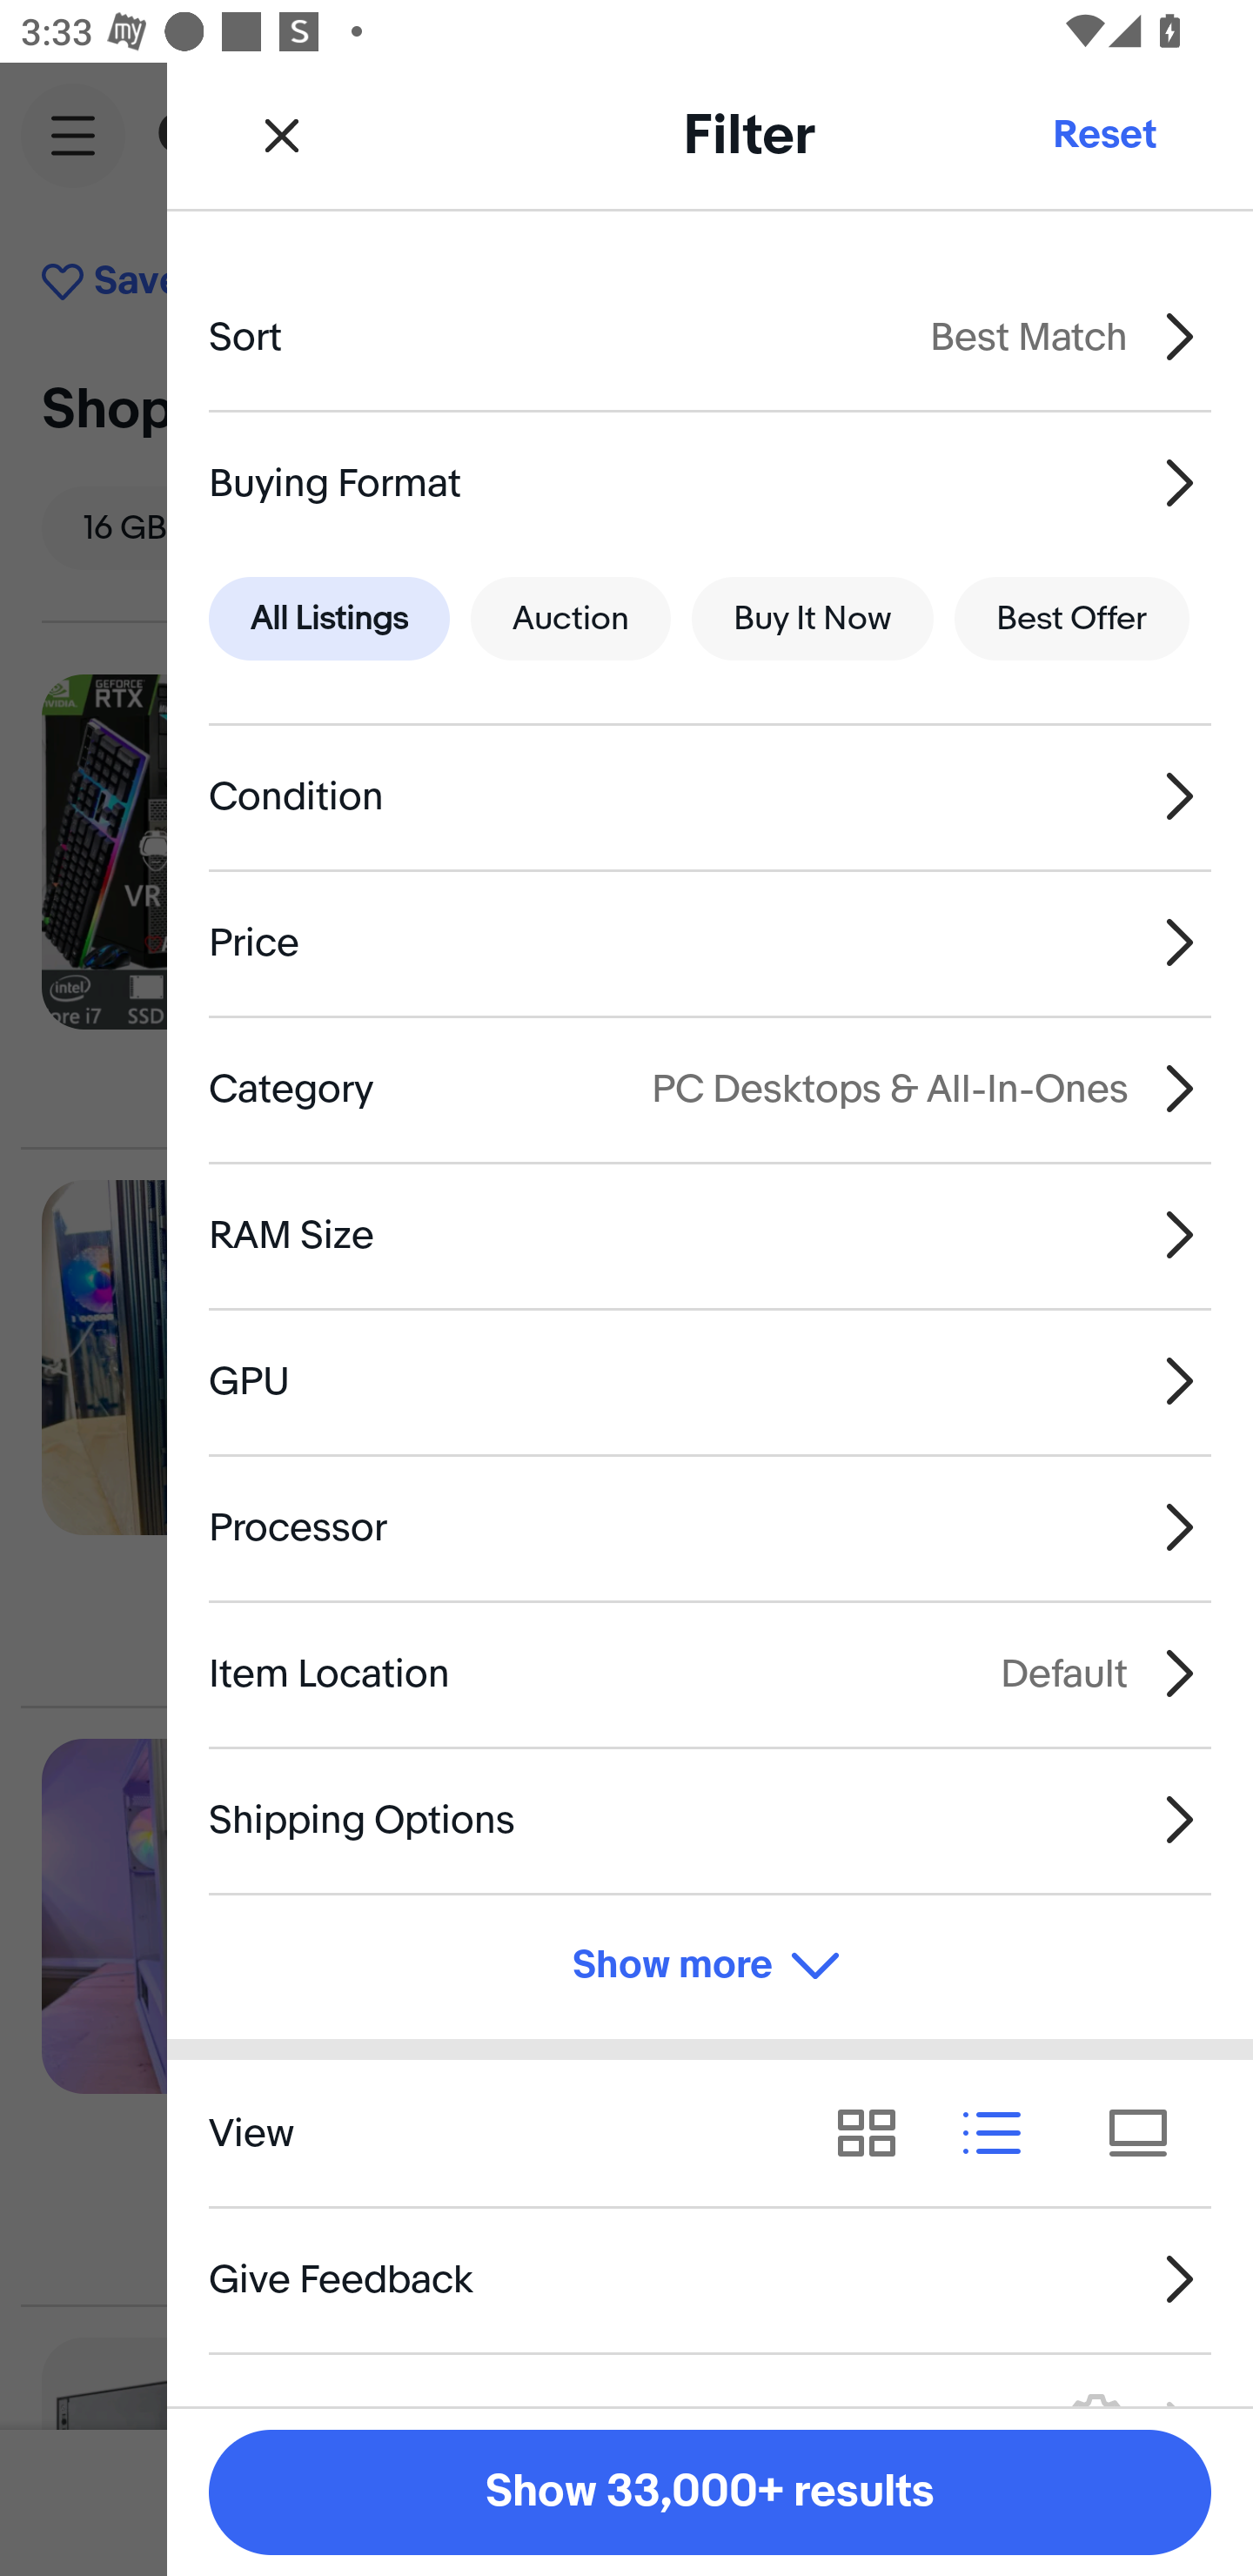 This screenshot has height=2576, width=1253. What do you see at coordinates (1002, 2132) in the screenshot?
I see `View results as list` at bounding box center [1002, 2132].